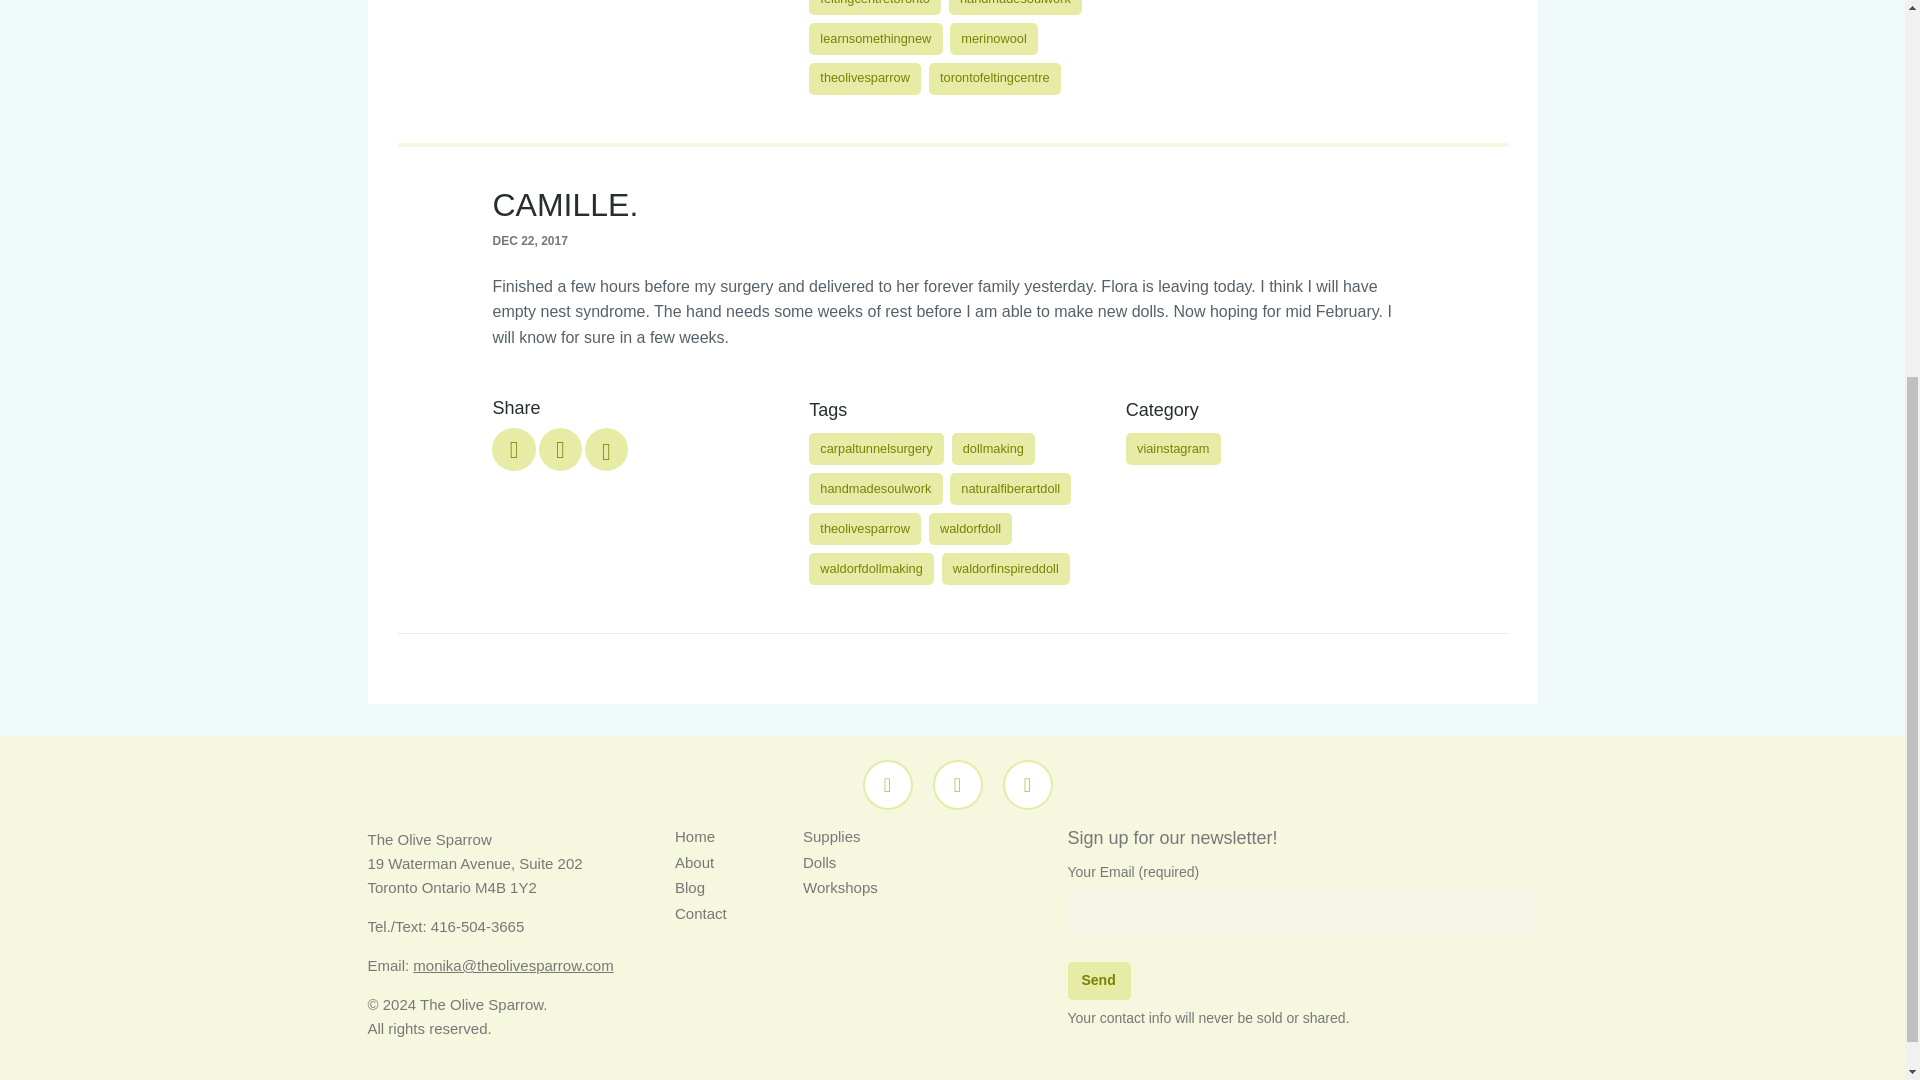 Image resolution: width=1920 pixels, height=1080 pixels. What do you see at coordinates (995, 78) in the screenshot?
I see `torontofeltingcentre` at bounding box center [995, 78].